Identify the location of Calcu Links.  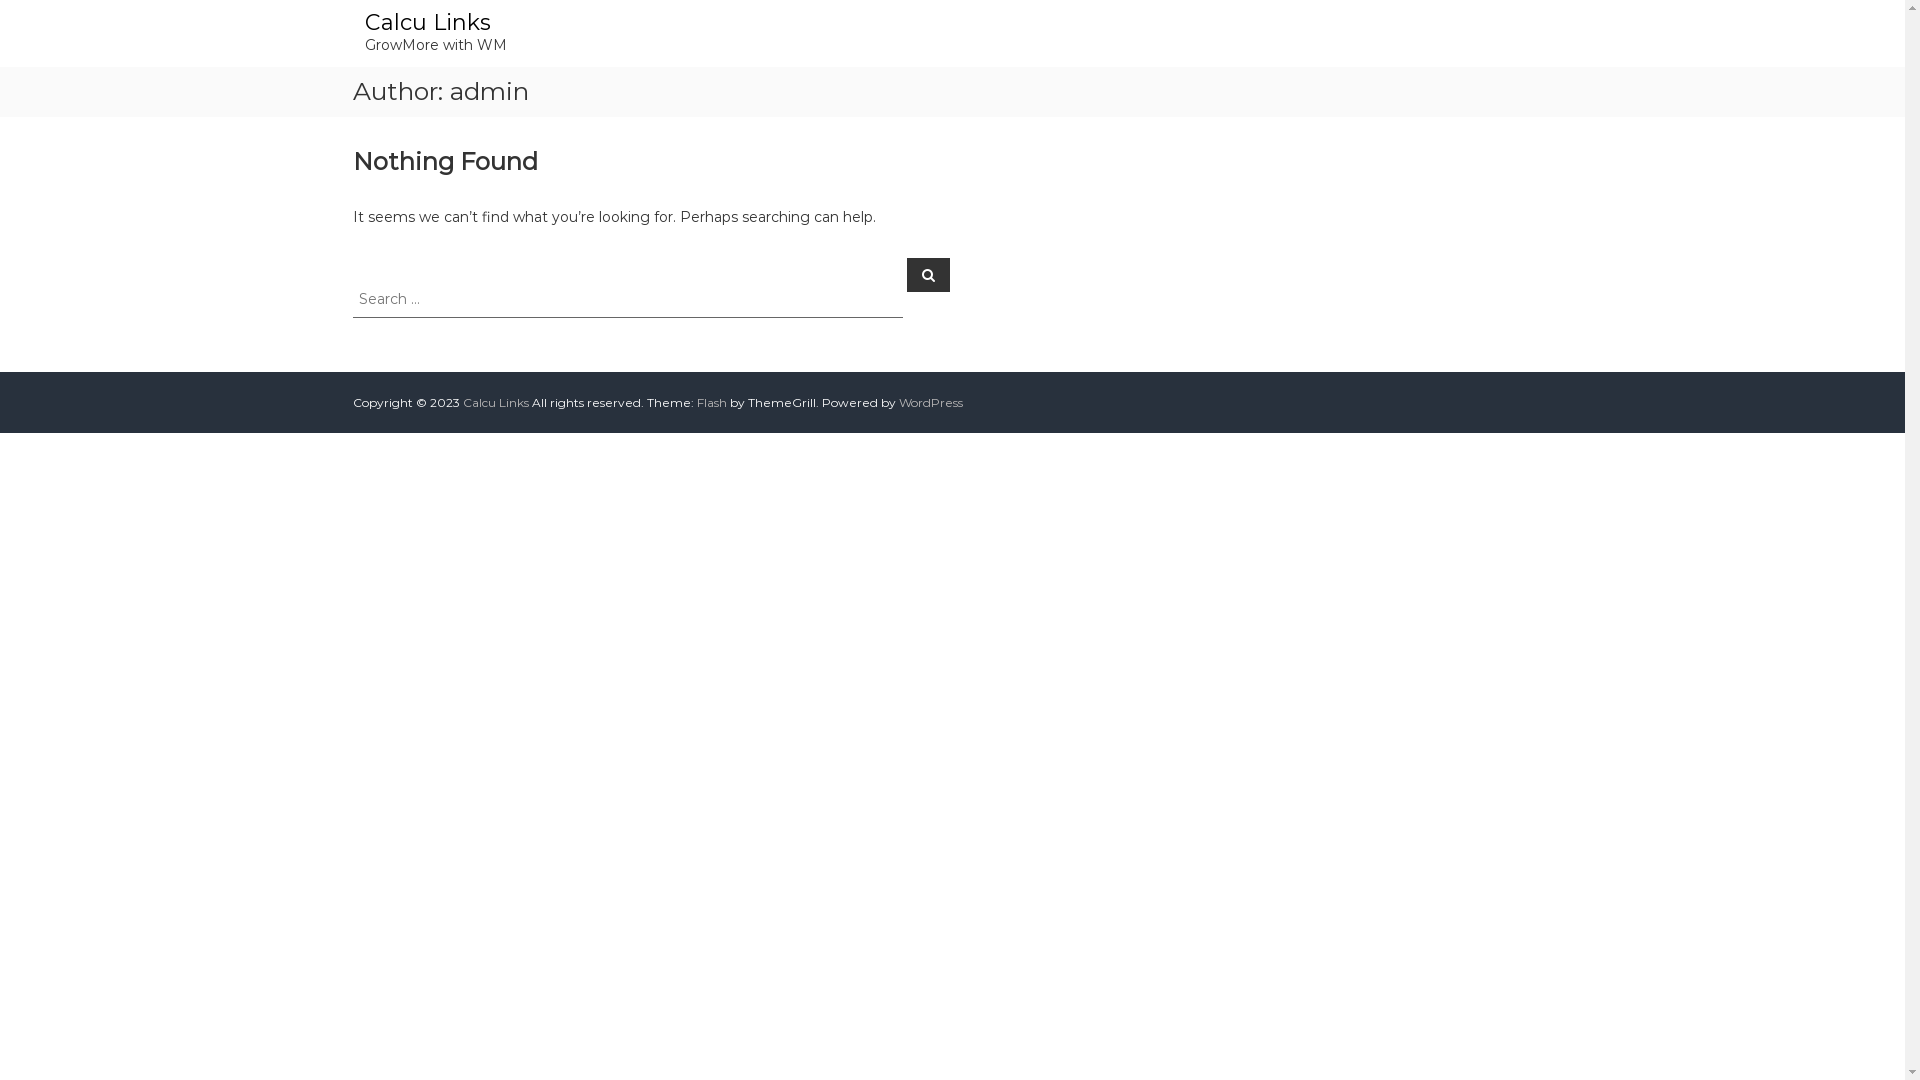
(495, 402).